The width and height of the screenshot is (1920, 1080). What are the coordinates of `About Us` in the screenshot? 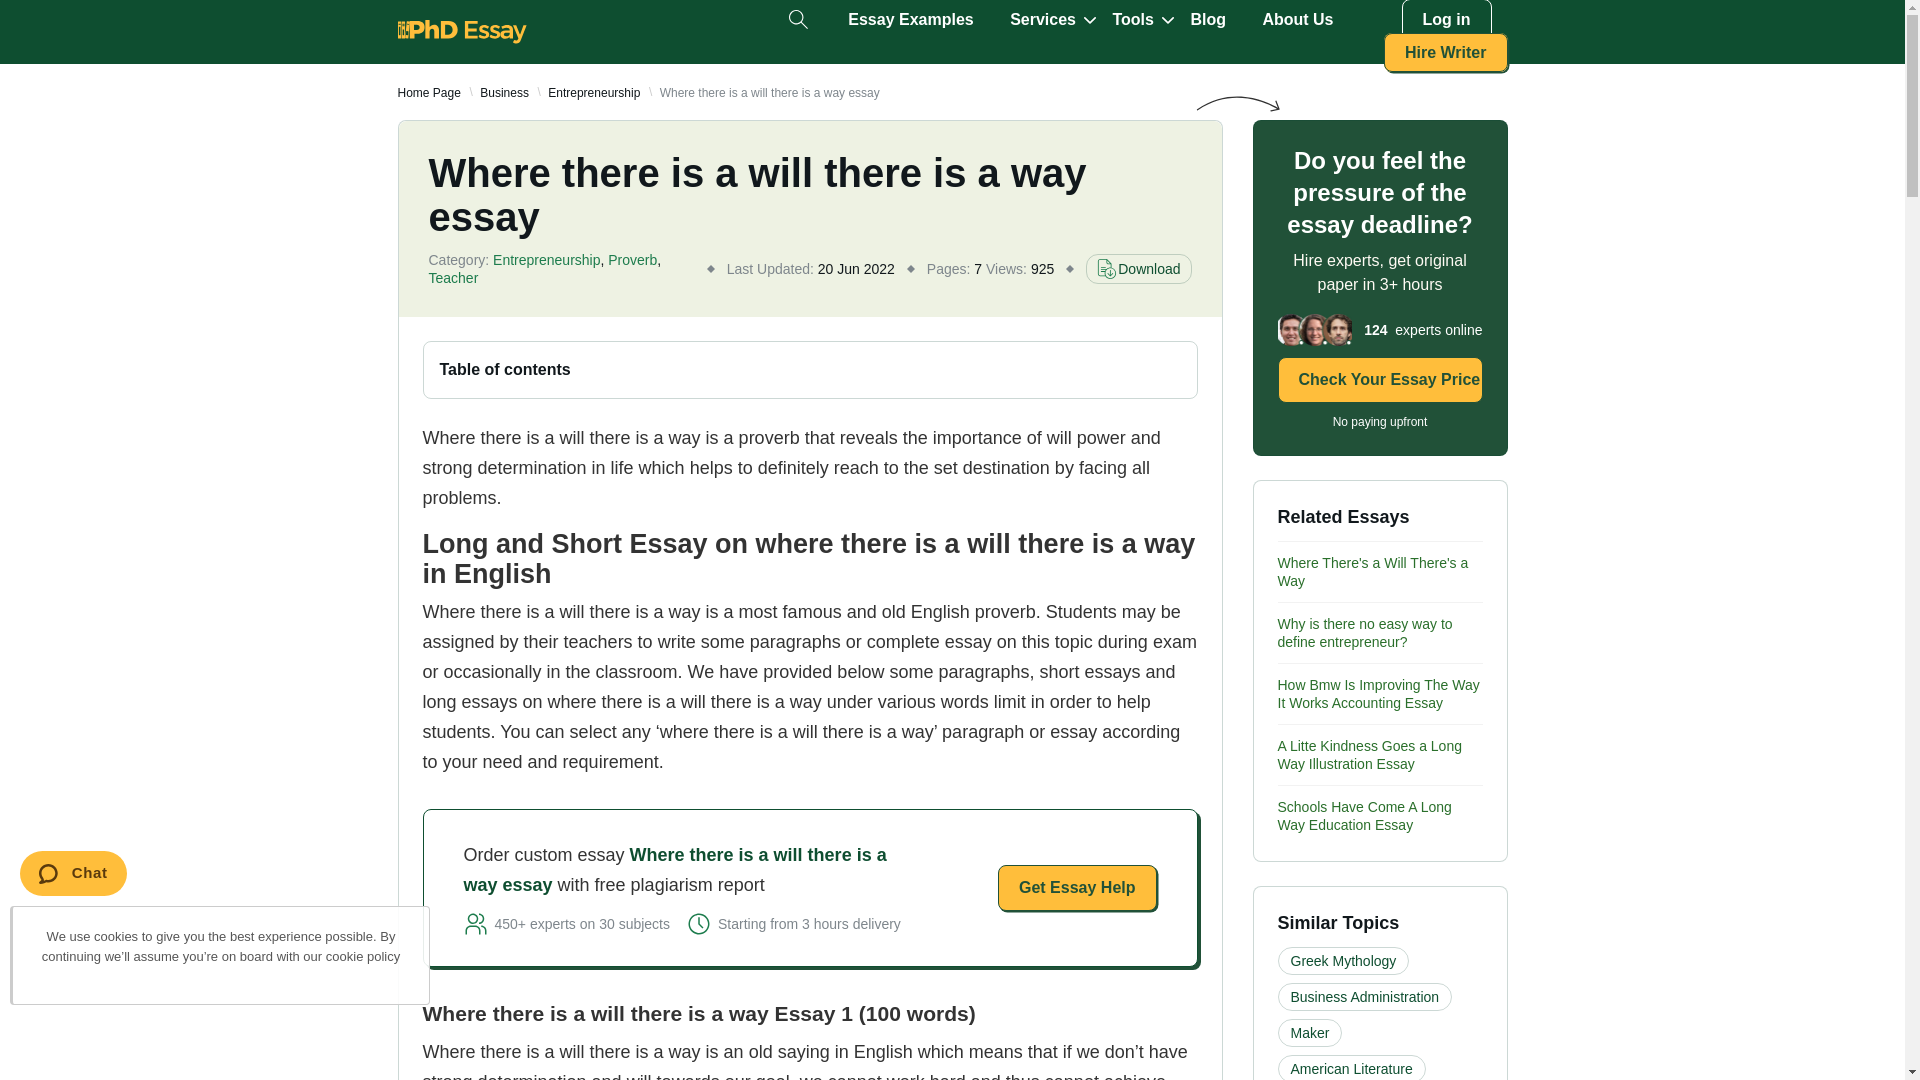 It's located at (1296, 20).